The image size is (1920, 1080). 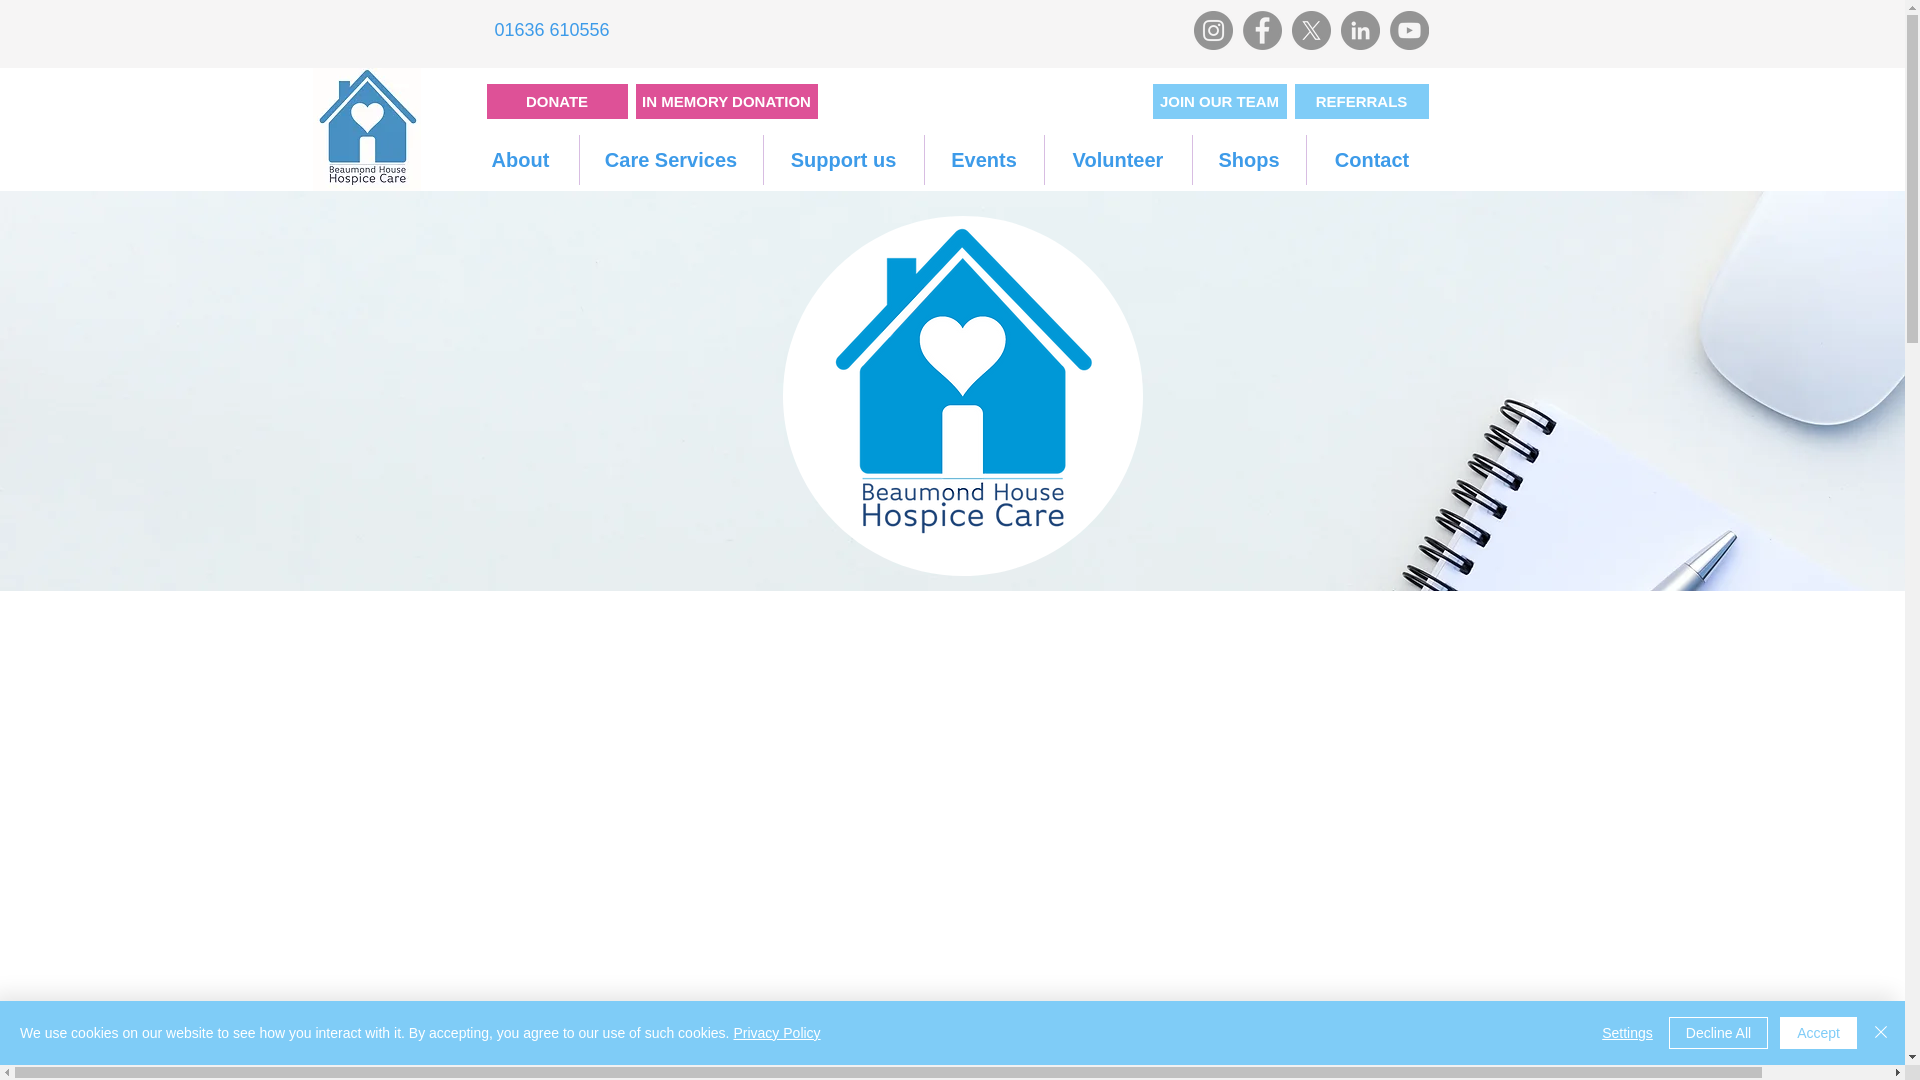 I want to click on Support us, so click(x=844, y=160).